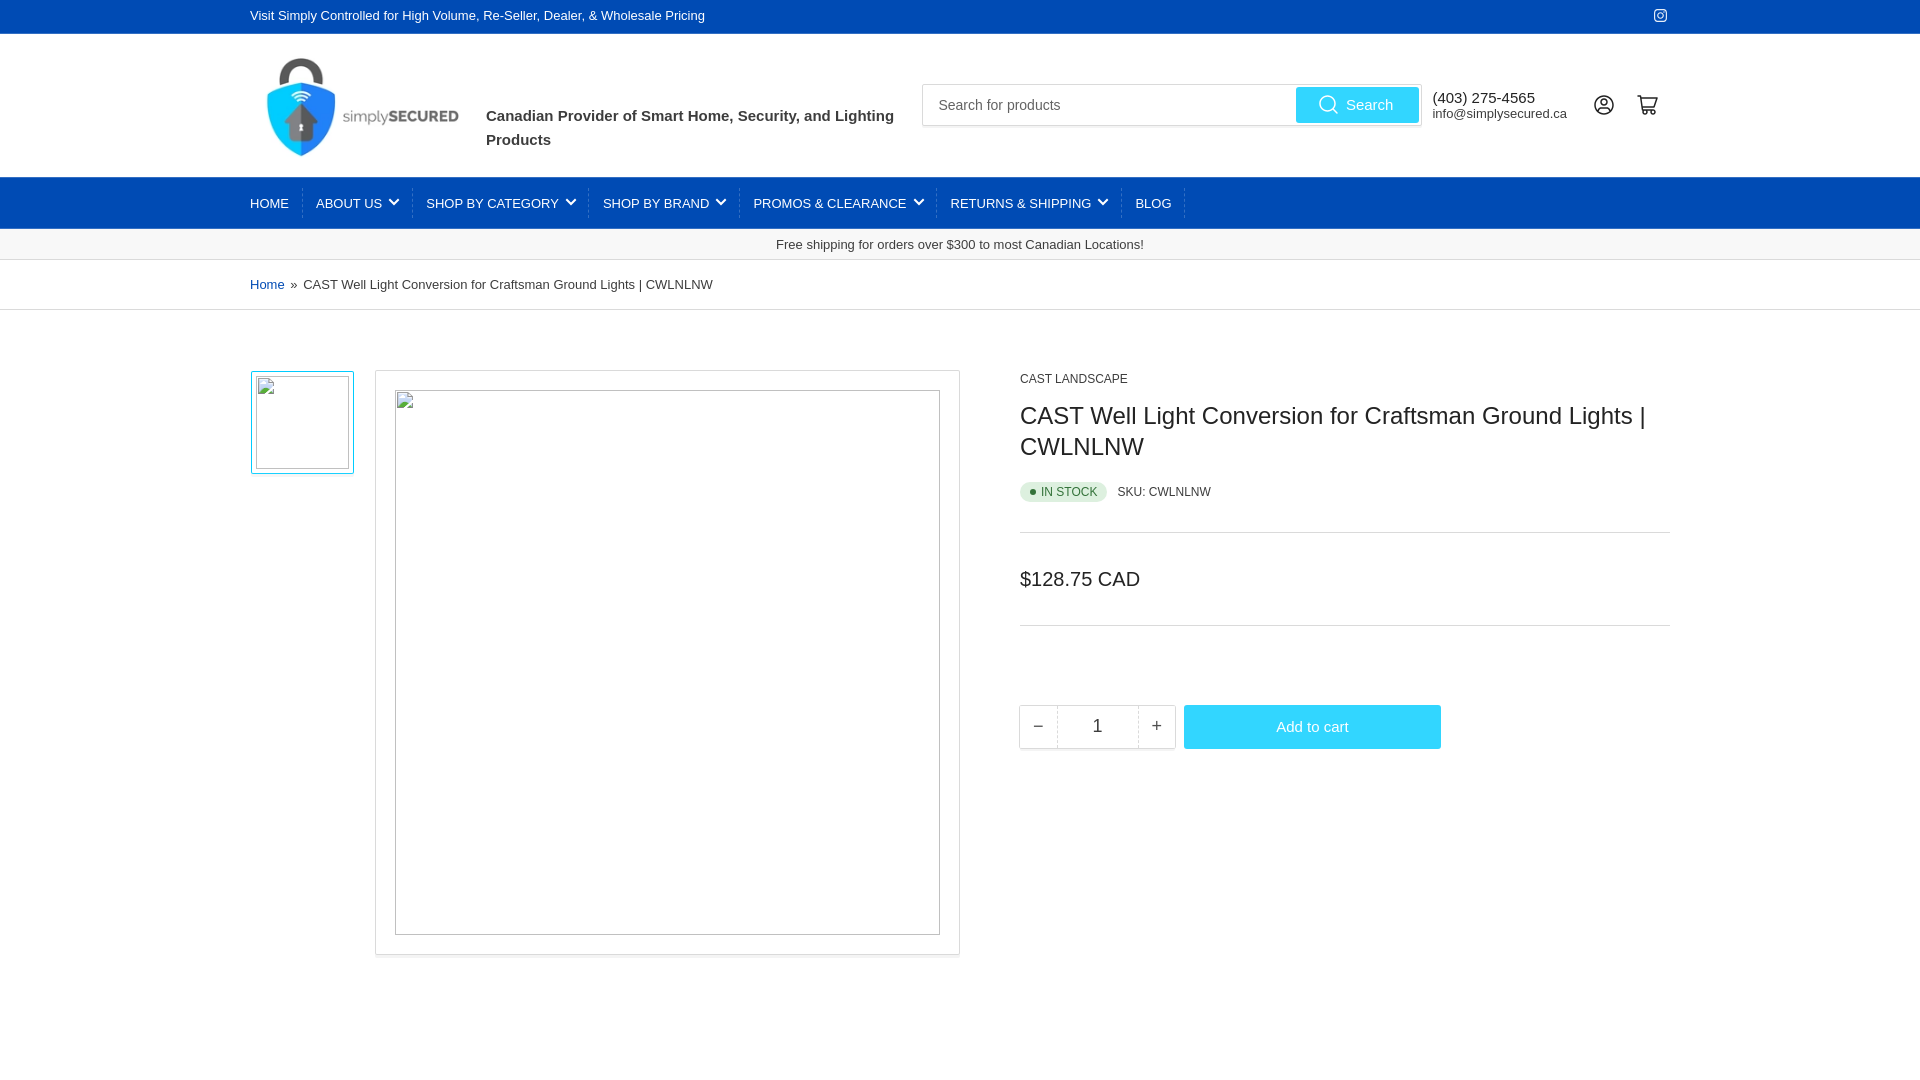  Describe the element at coordinates (1358, 104) in the screenshot. I see `Search` at that location.